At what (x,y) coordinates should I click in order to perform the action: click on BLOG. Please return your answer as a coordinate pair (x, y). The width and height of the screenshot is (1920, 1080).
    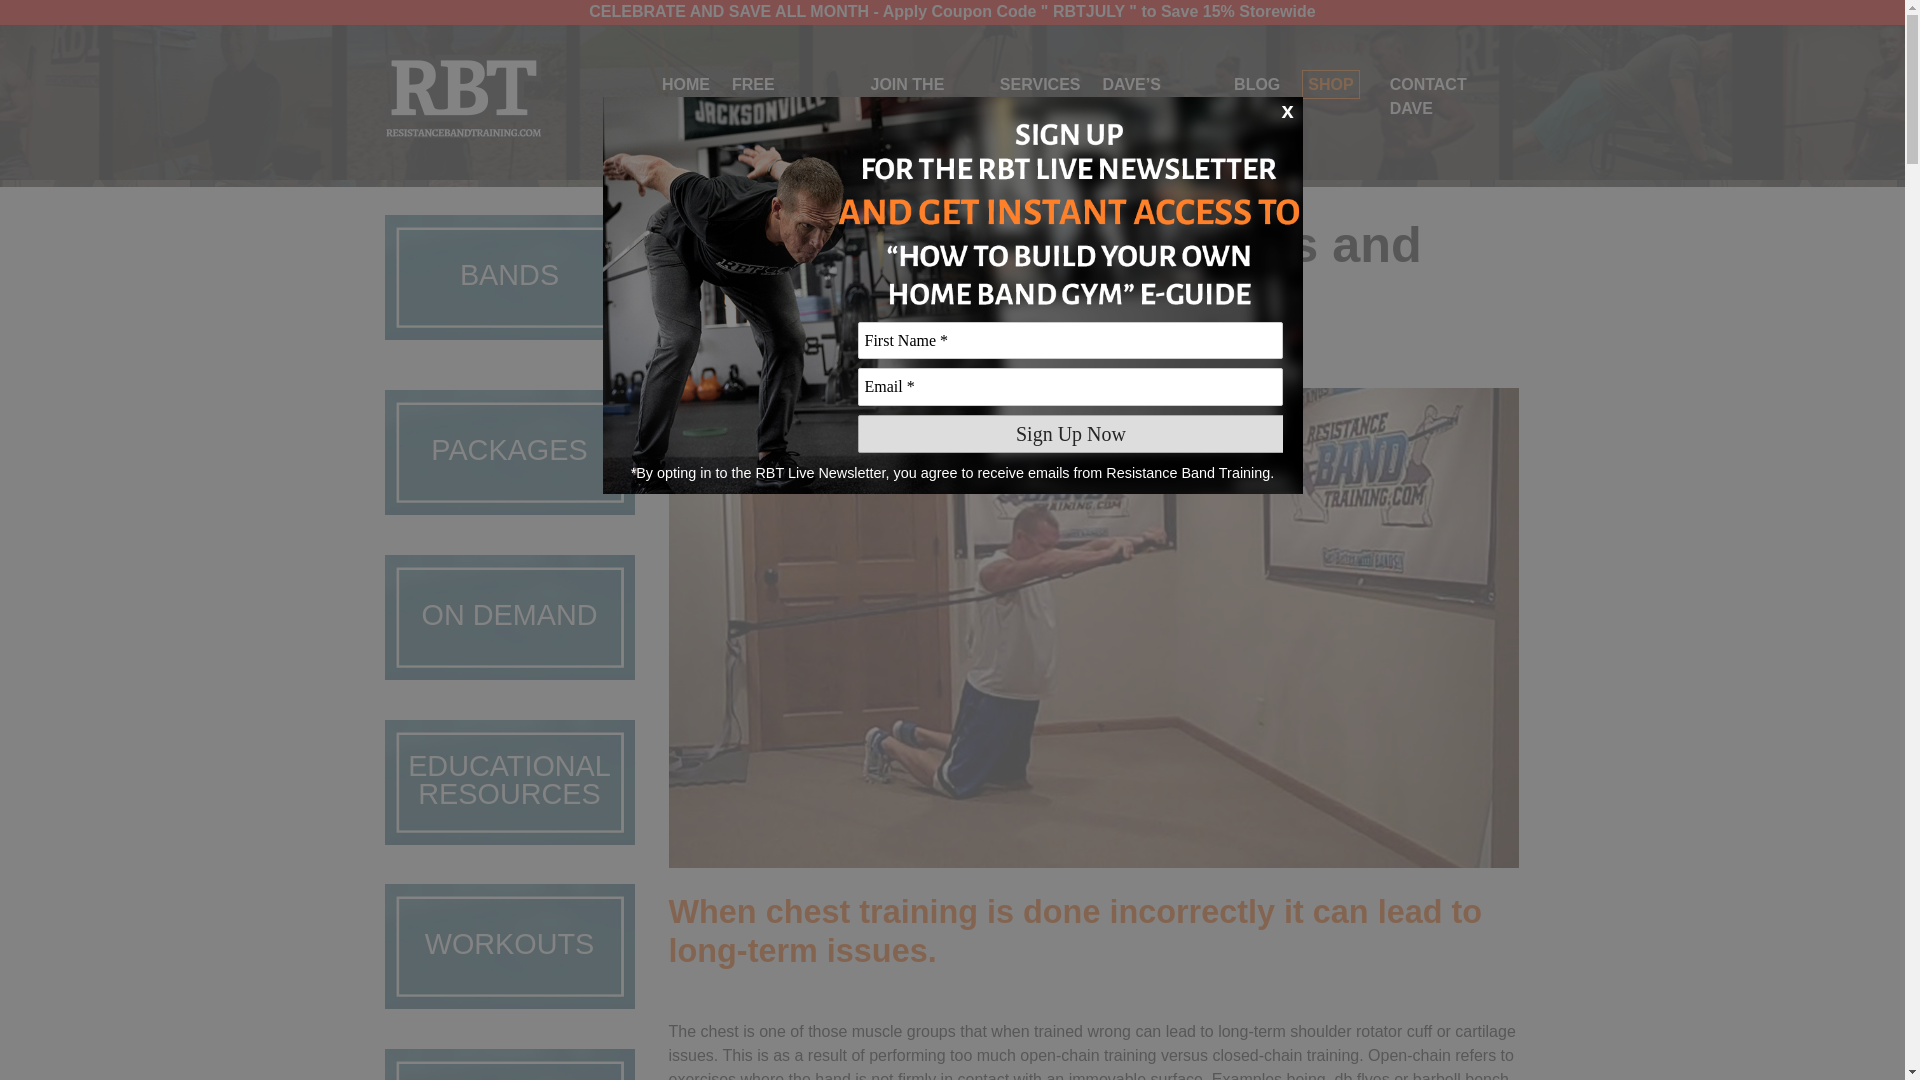
    Looking at the image, I should click on (1257, 84).